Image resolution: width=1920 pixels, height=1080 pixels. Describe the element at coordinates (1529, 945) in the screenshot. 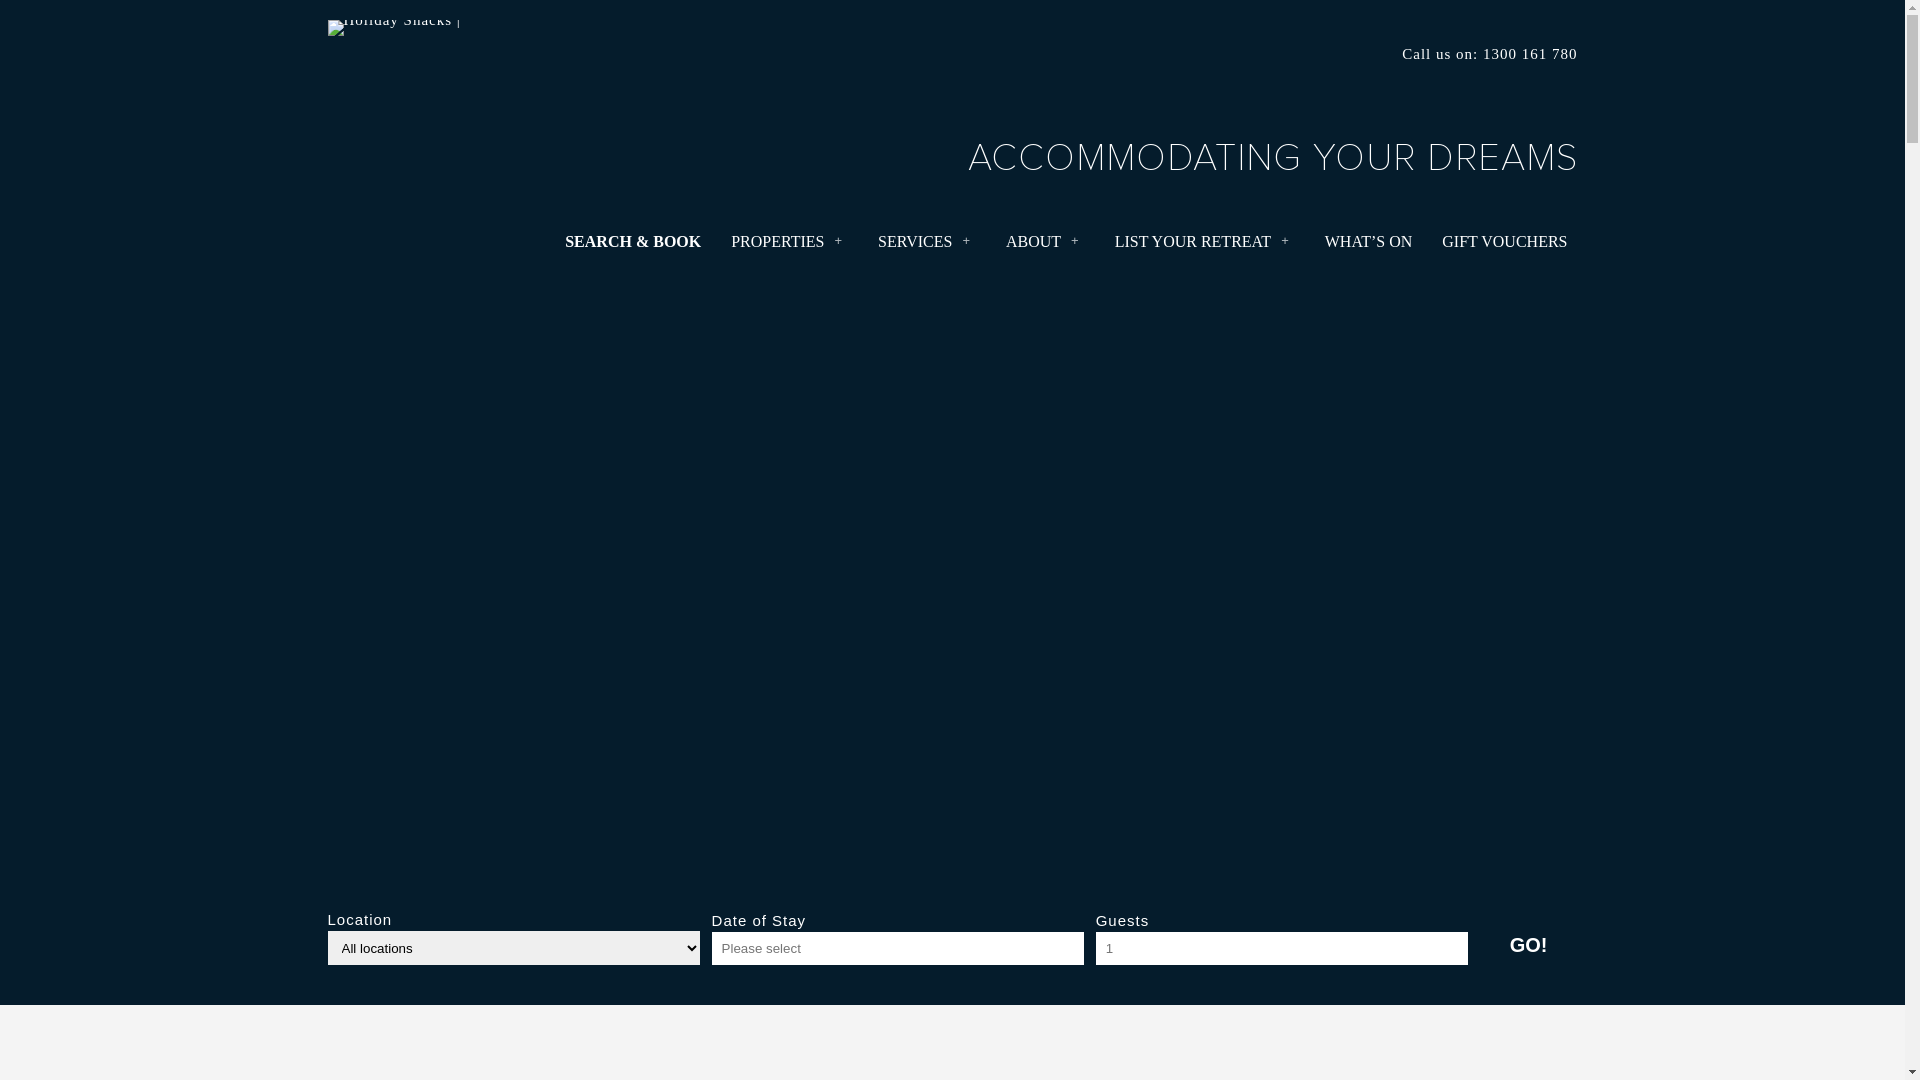

I see `GO!` at that location.